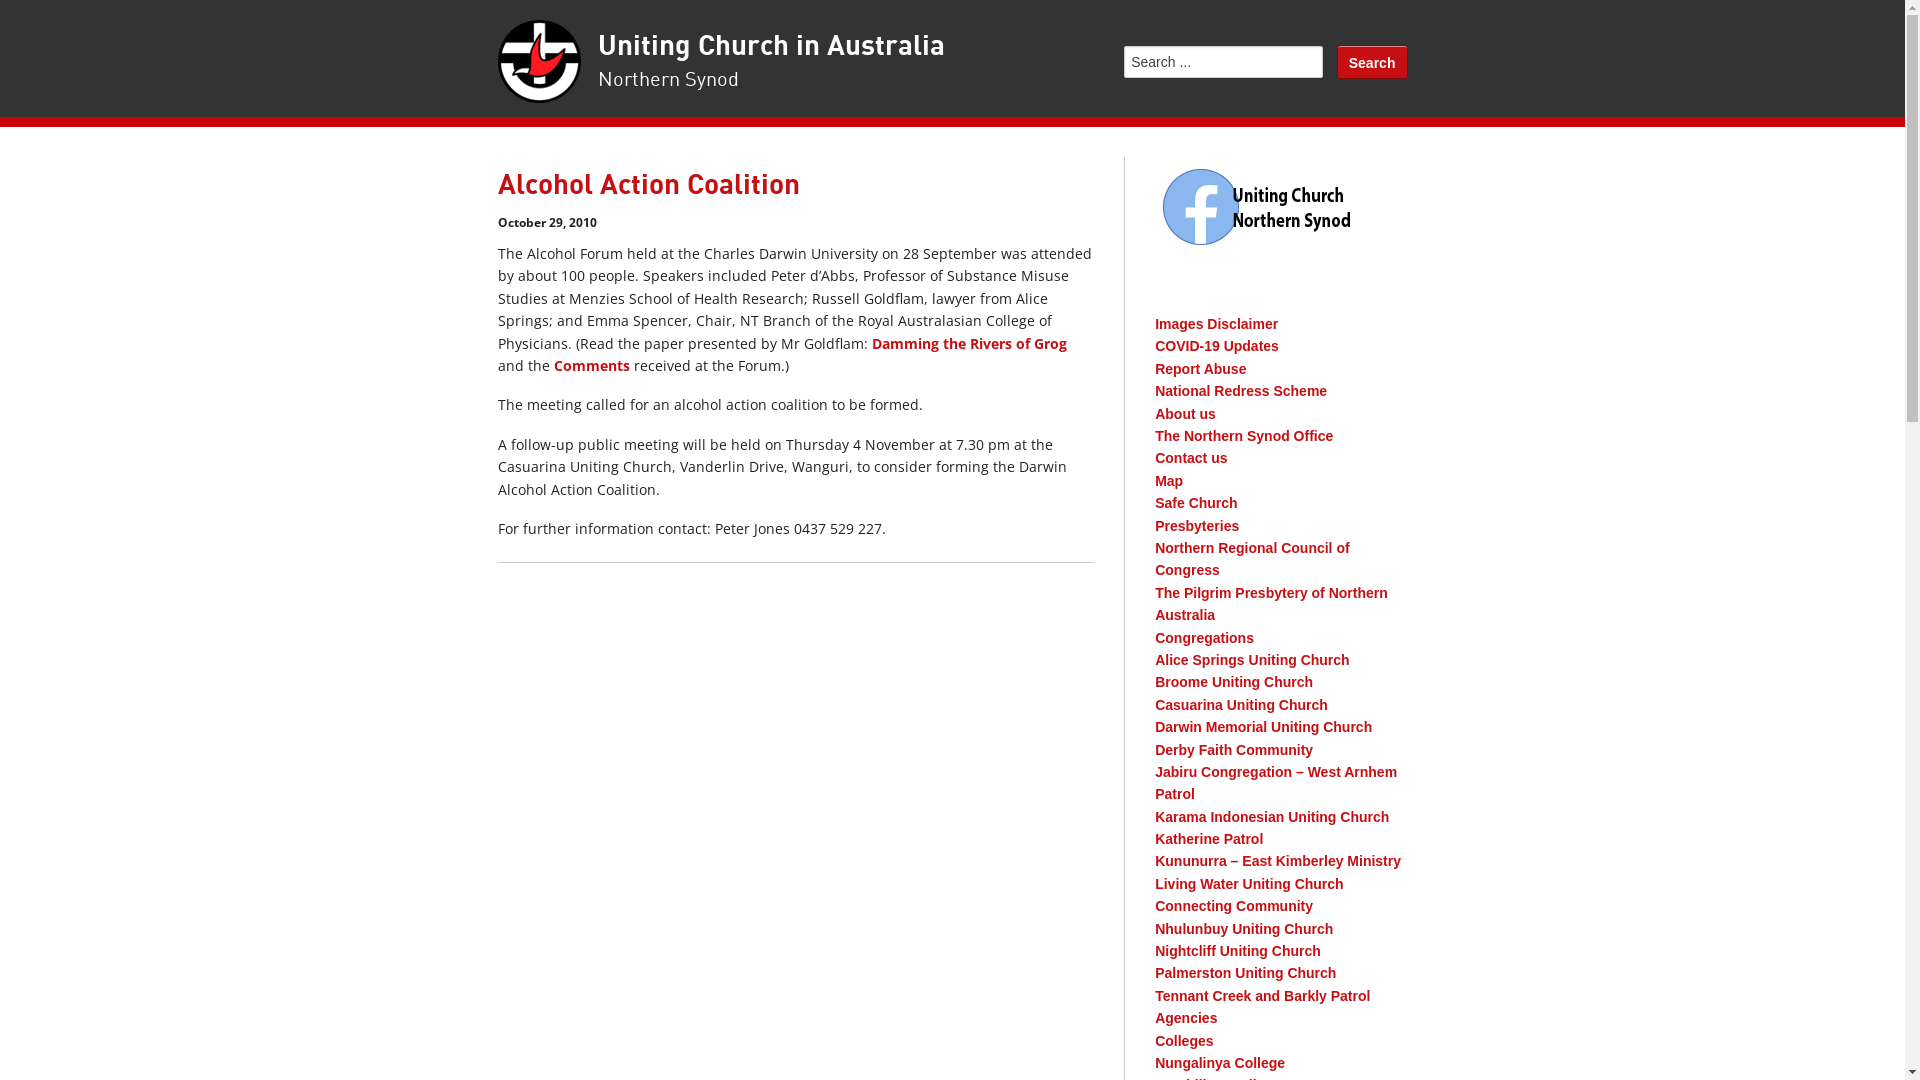 This screenshot has height=1080, width=1920. What do you see at coordinates (1241, 391) in the screenshot?
I see `National Redress Scheme` at bounding box center [1241, 391].